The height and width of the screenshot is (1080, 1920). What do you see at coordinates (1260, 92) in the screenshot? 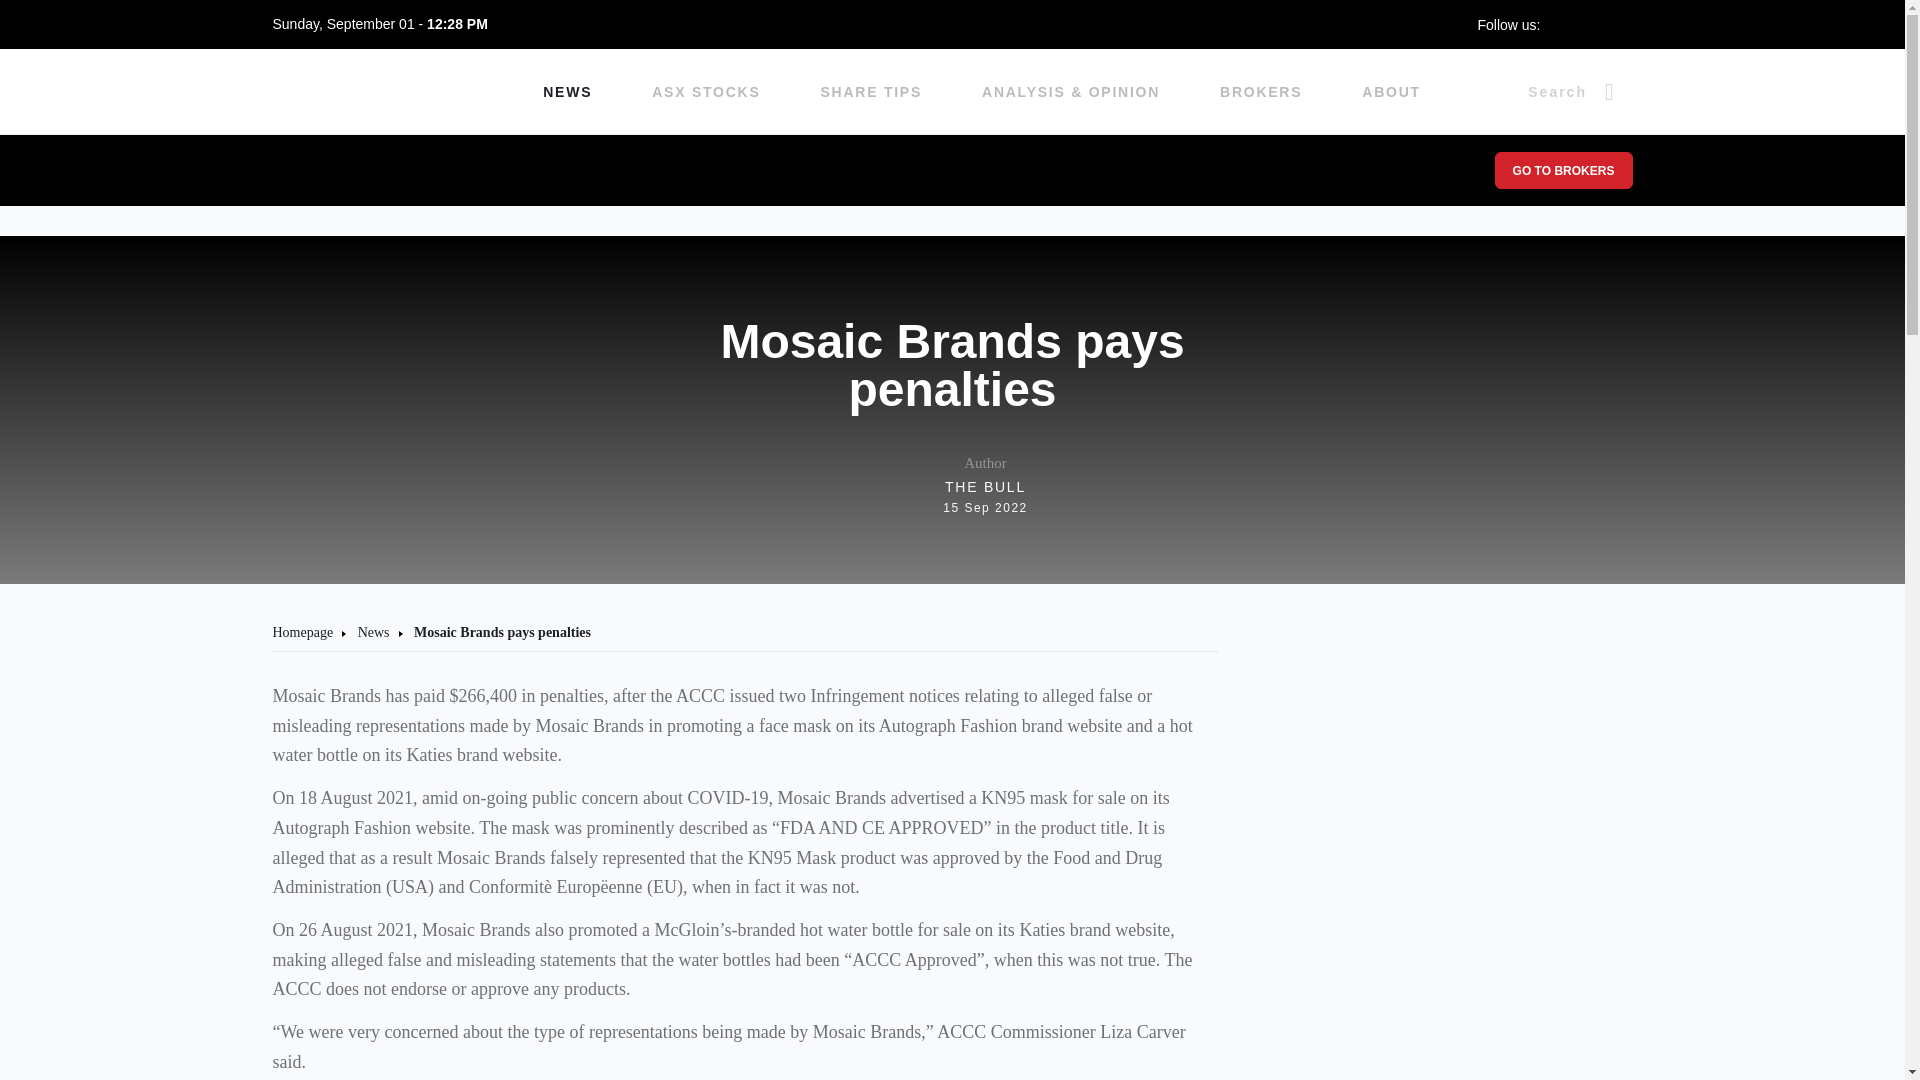
I see `BROKERS` at bounding box center [1260, 92].